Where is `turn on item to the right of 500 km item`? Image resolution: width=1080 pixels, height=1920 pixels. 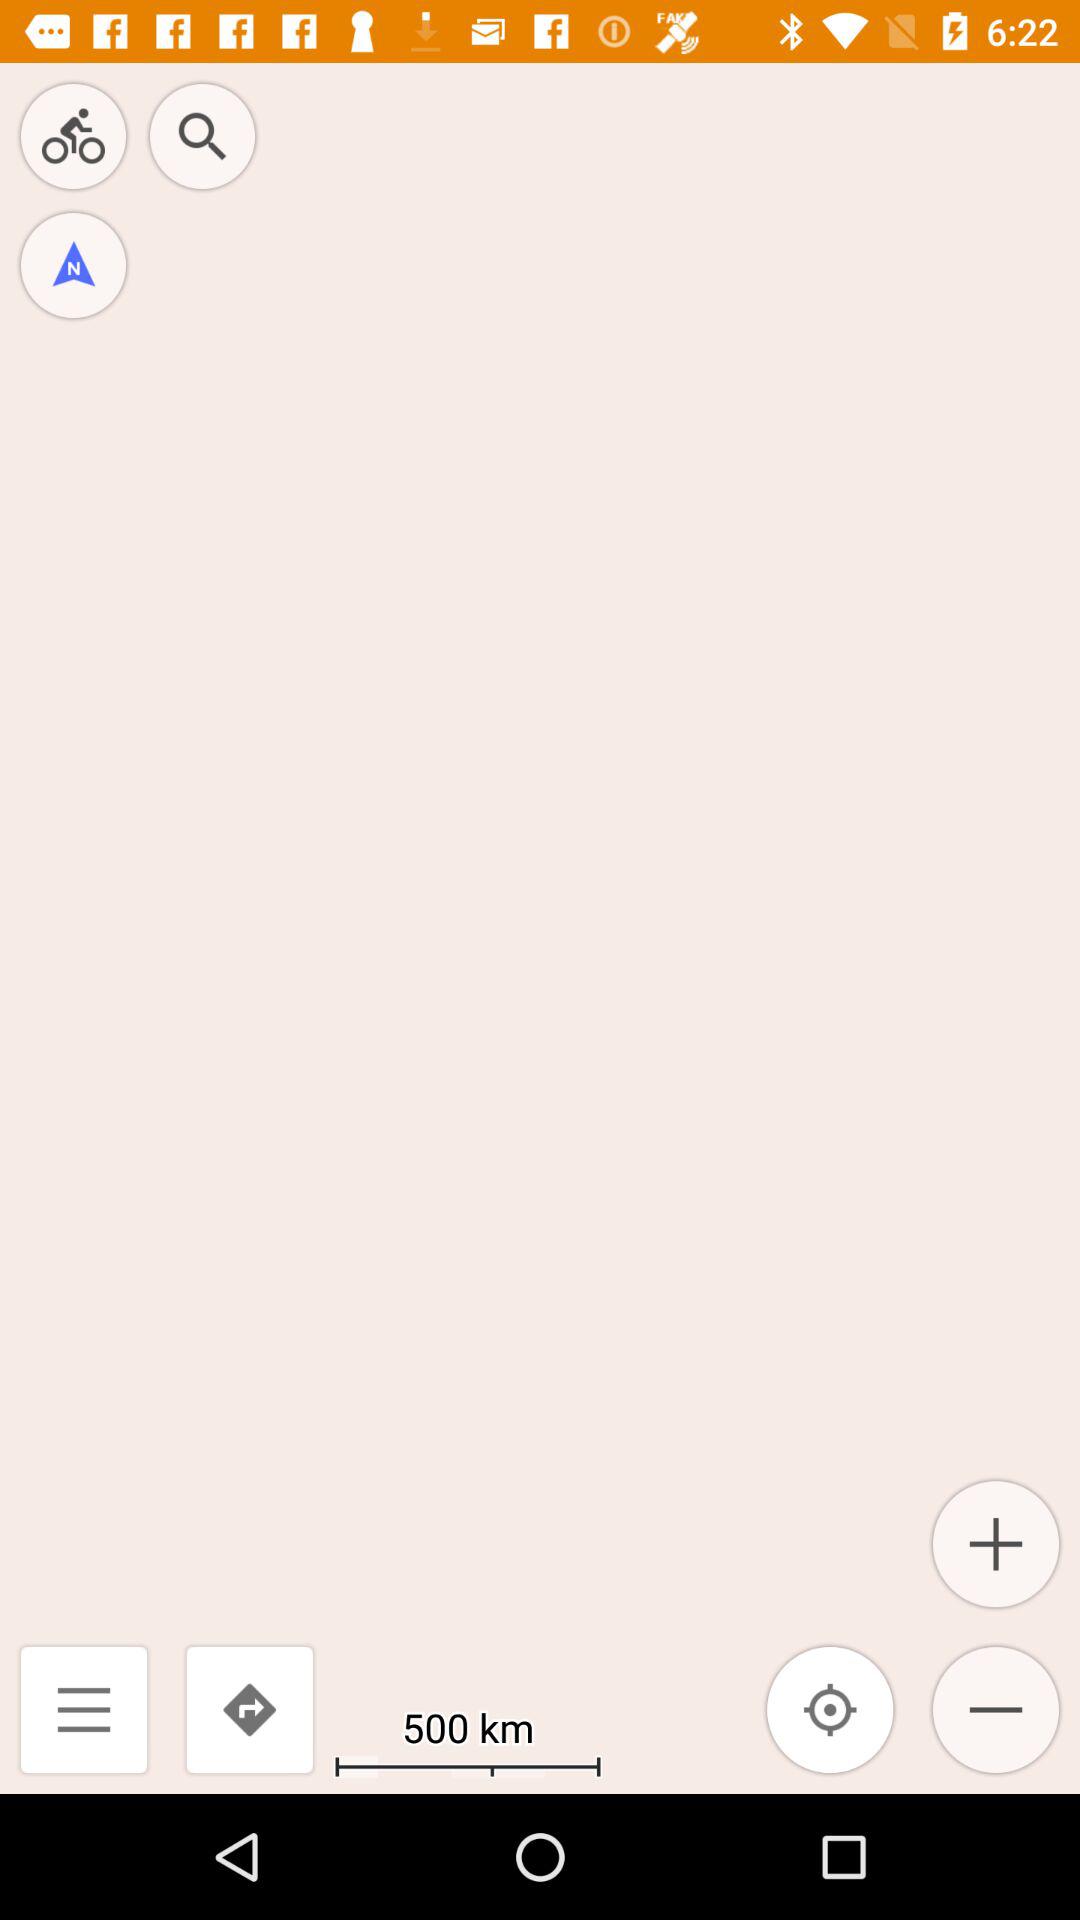
turn on item to the right of 500 km item is located at coordinates (830, 1710).